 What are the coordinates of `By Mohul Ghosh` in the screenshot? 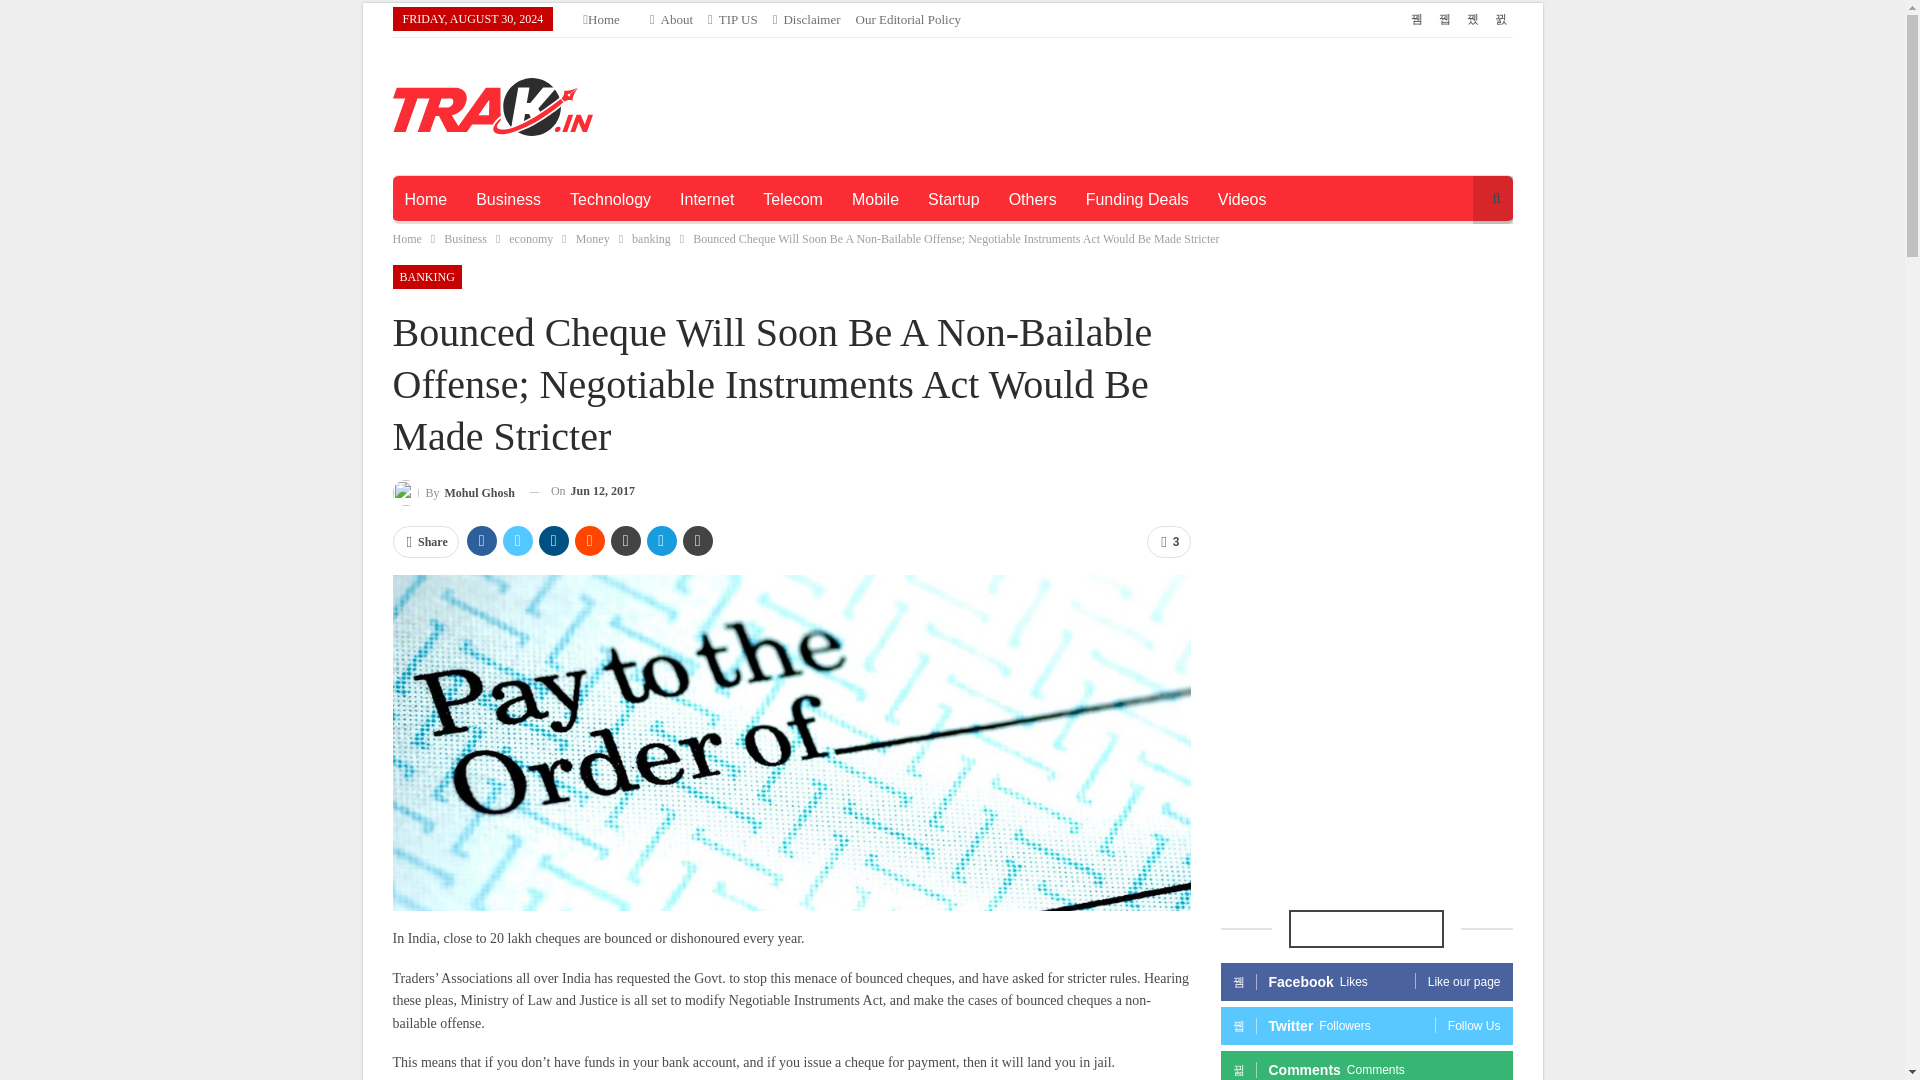 It's located at (452, 492).